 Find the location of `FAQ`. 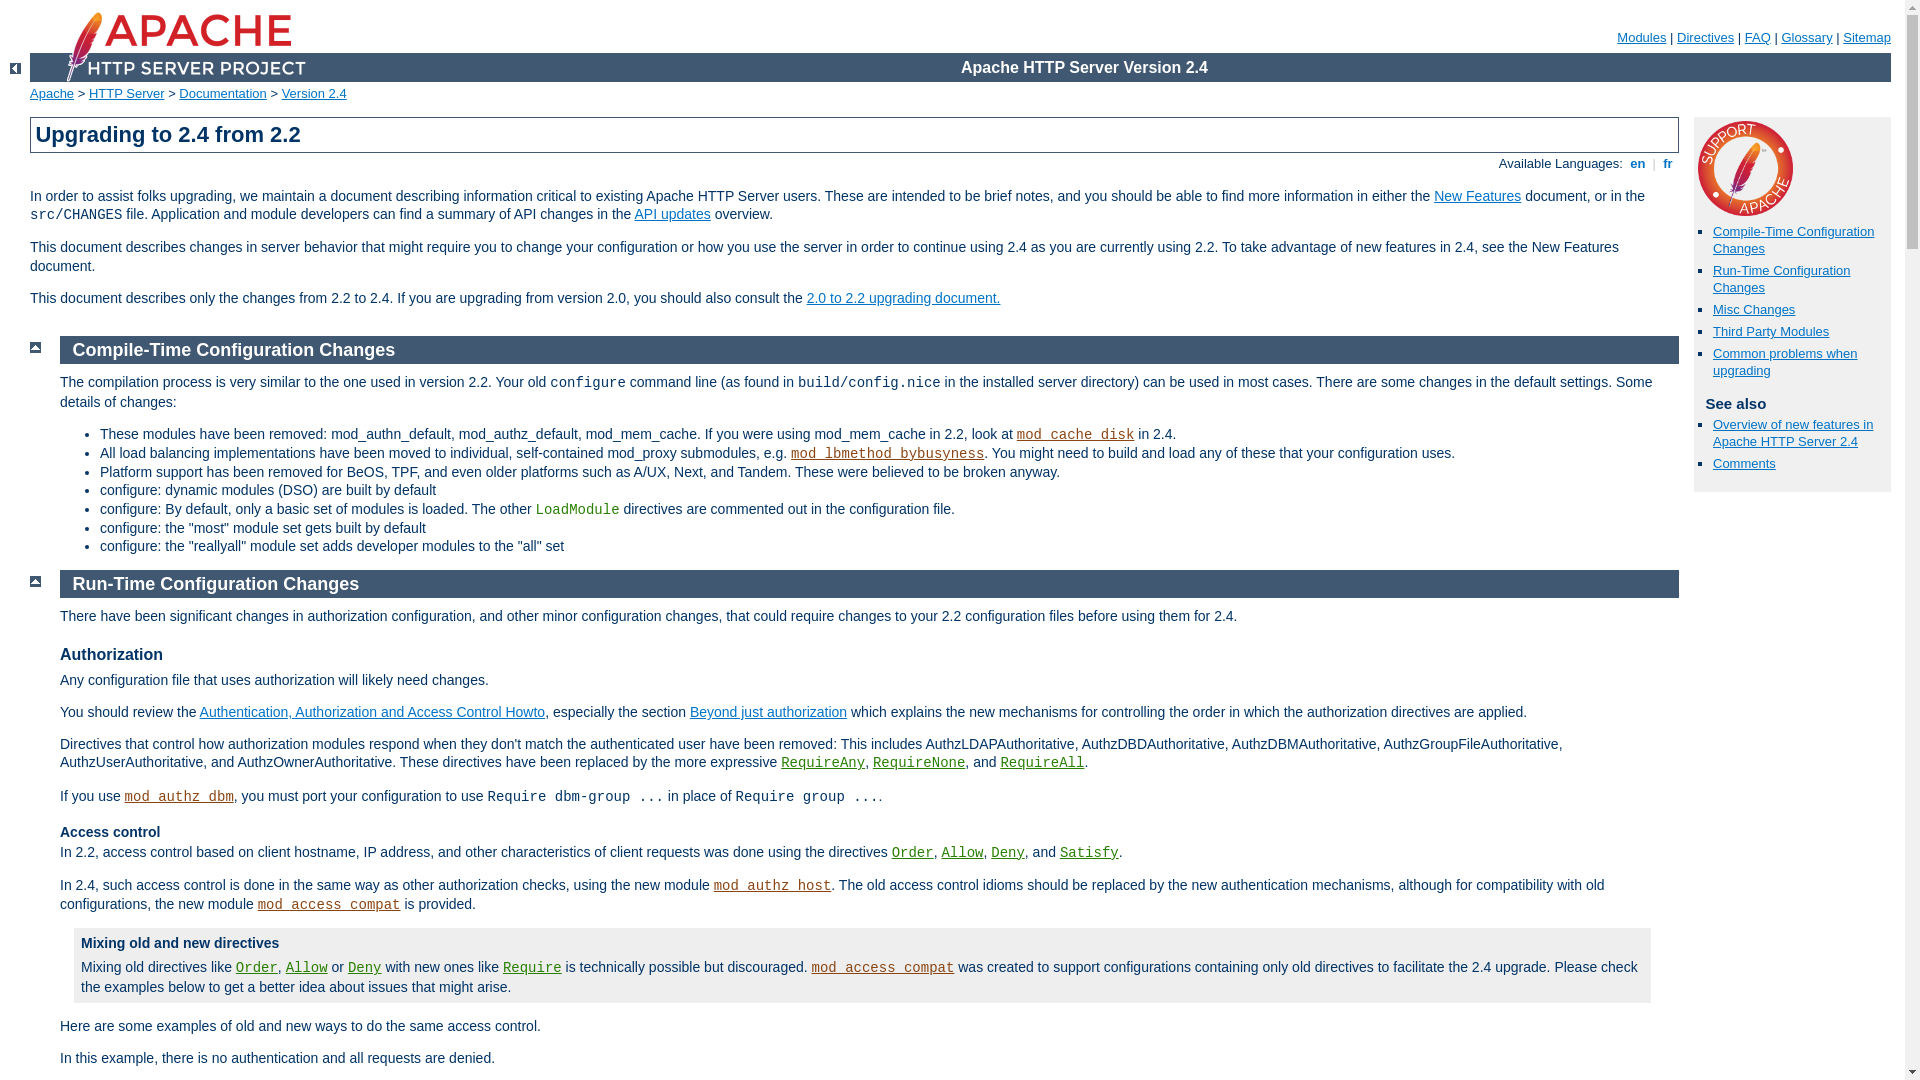

FAQ is located at coordinates (1758, 38).